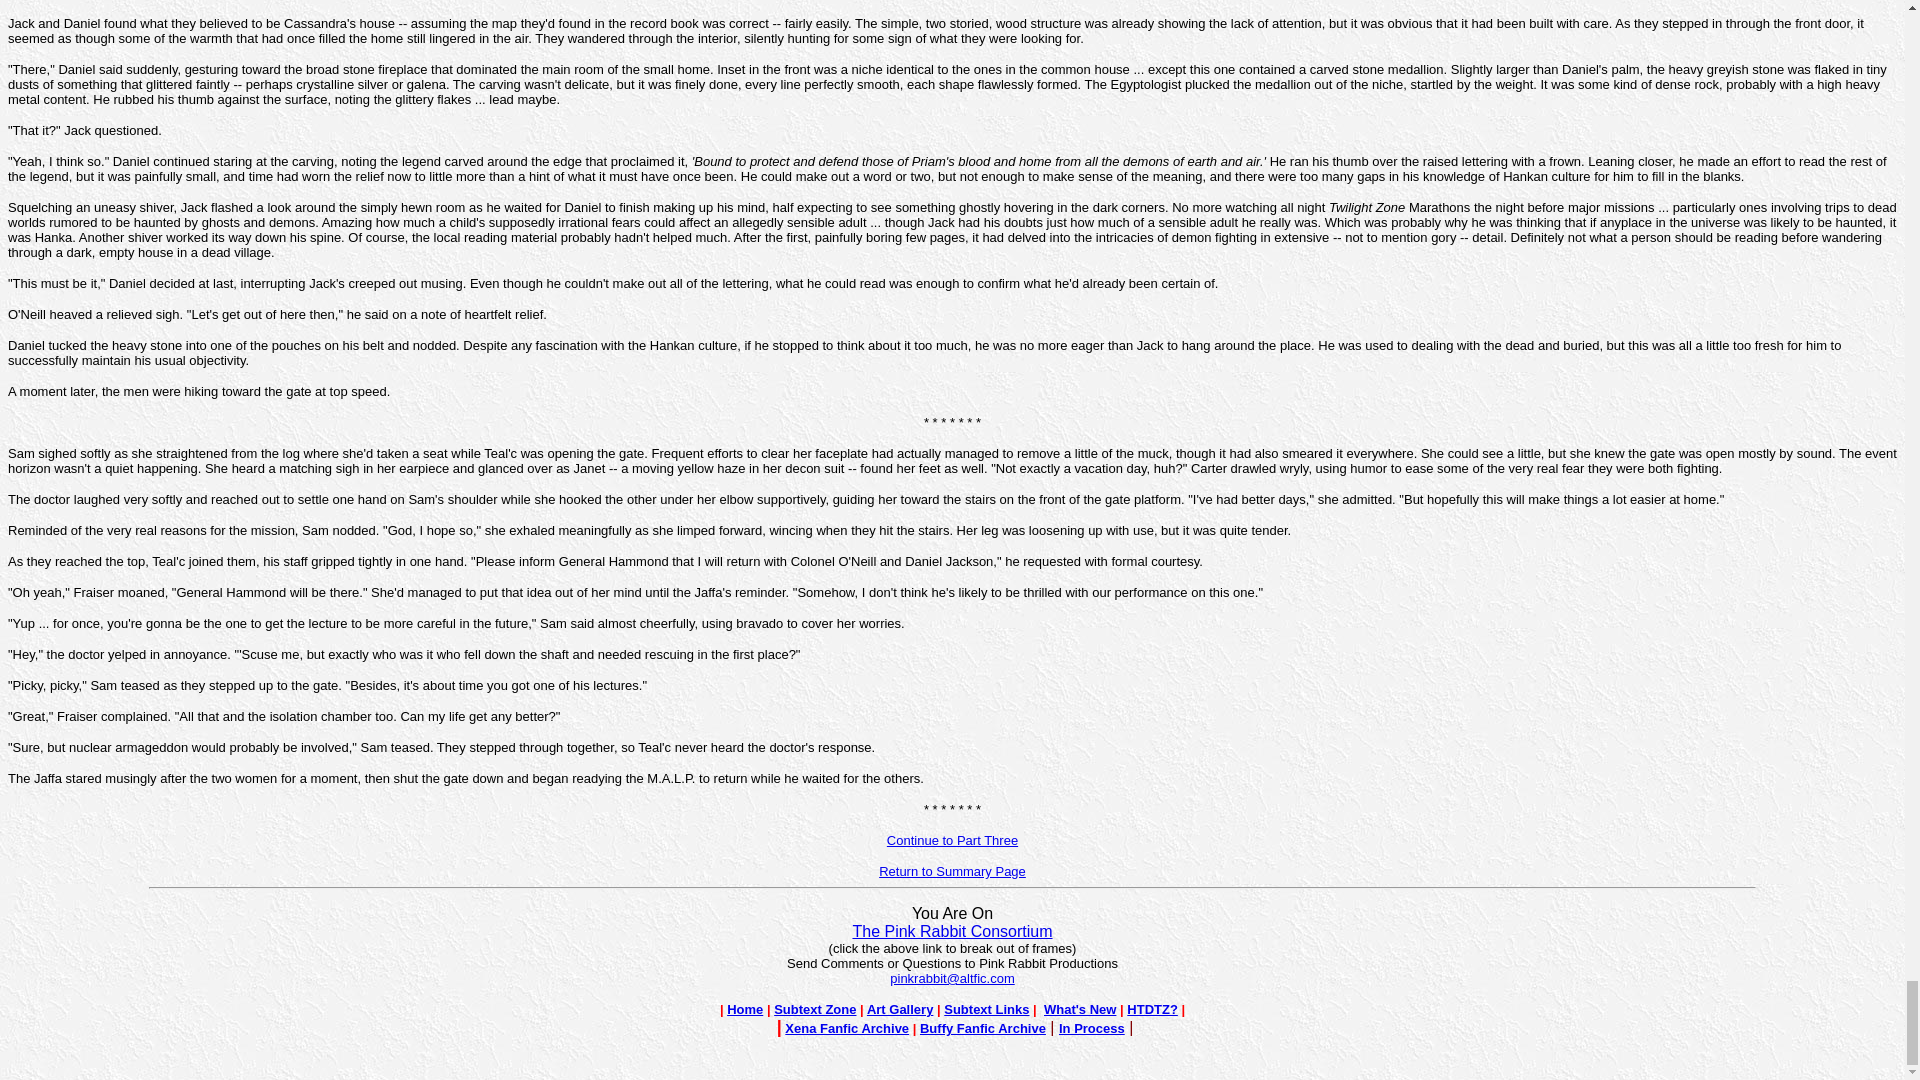  I want to click on What's New, so click(1080, 1010).